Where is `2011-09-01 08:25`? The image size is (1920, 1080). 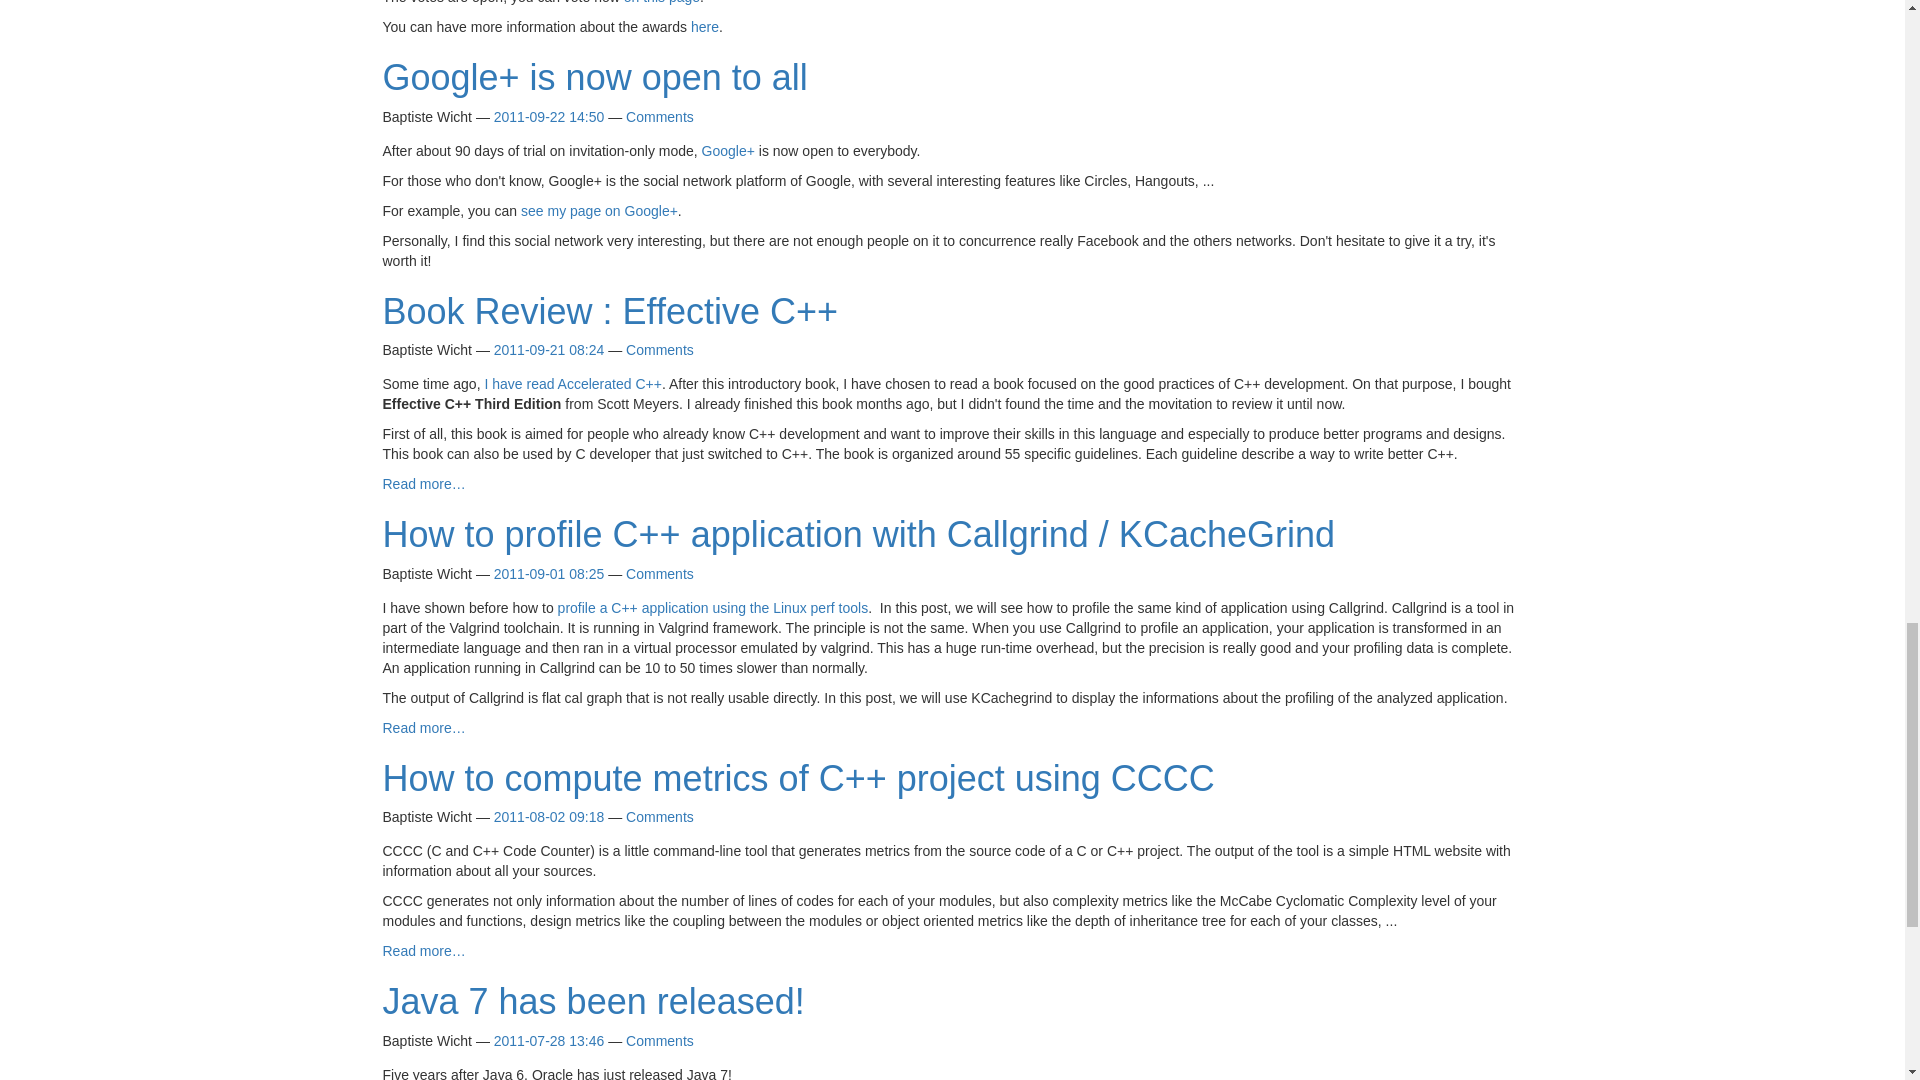
2011-09-01 08:25 is located at coordinates (548, 574).